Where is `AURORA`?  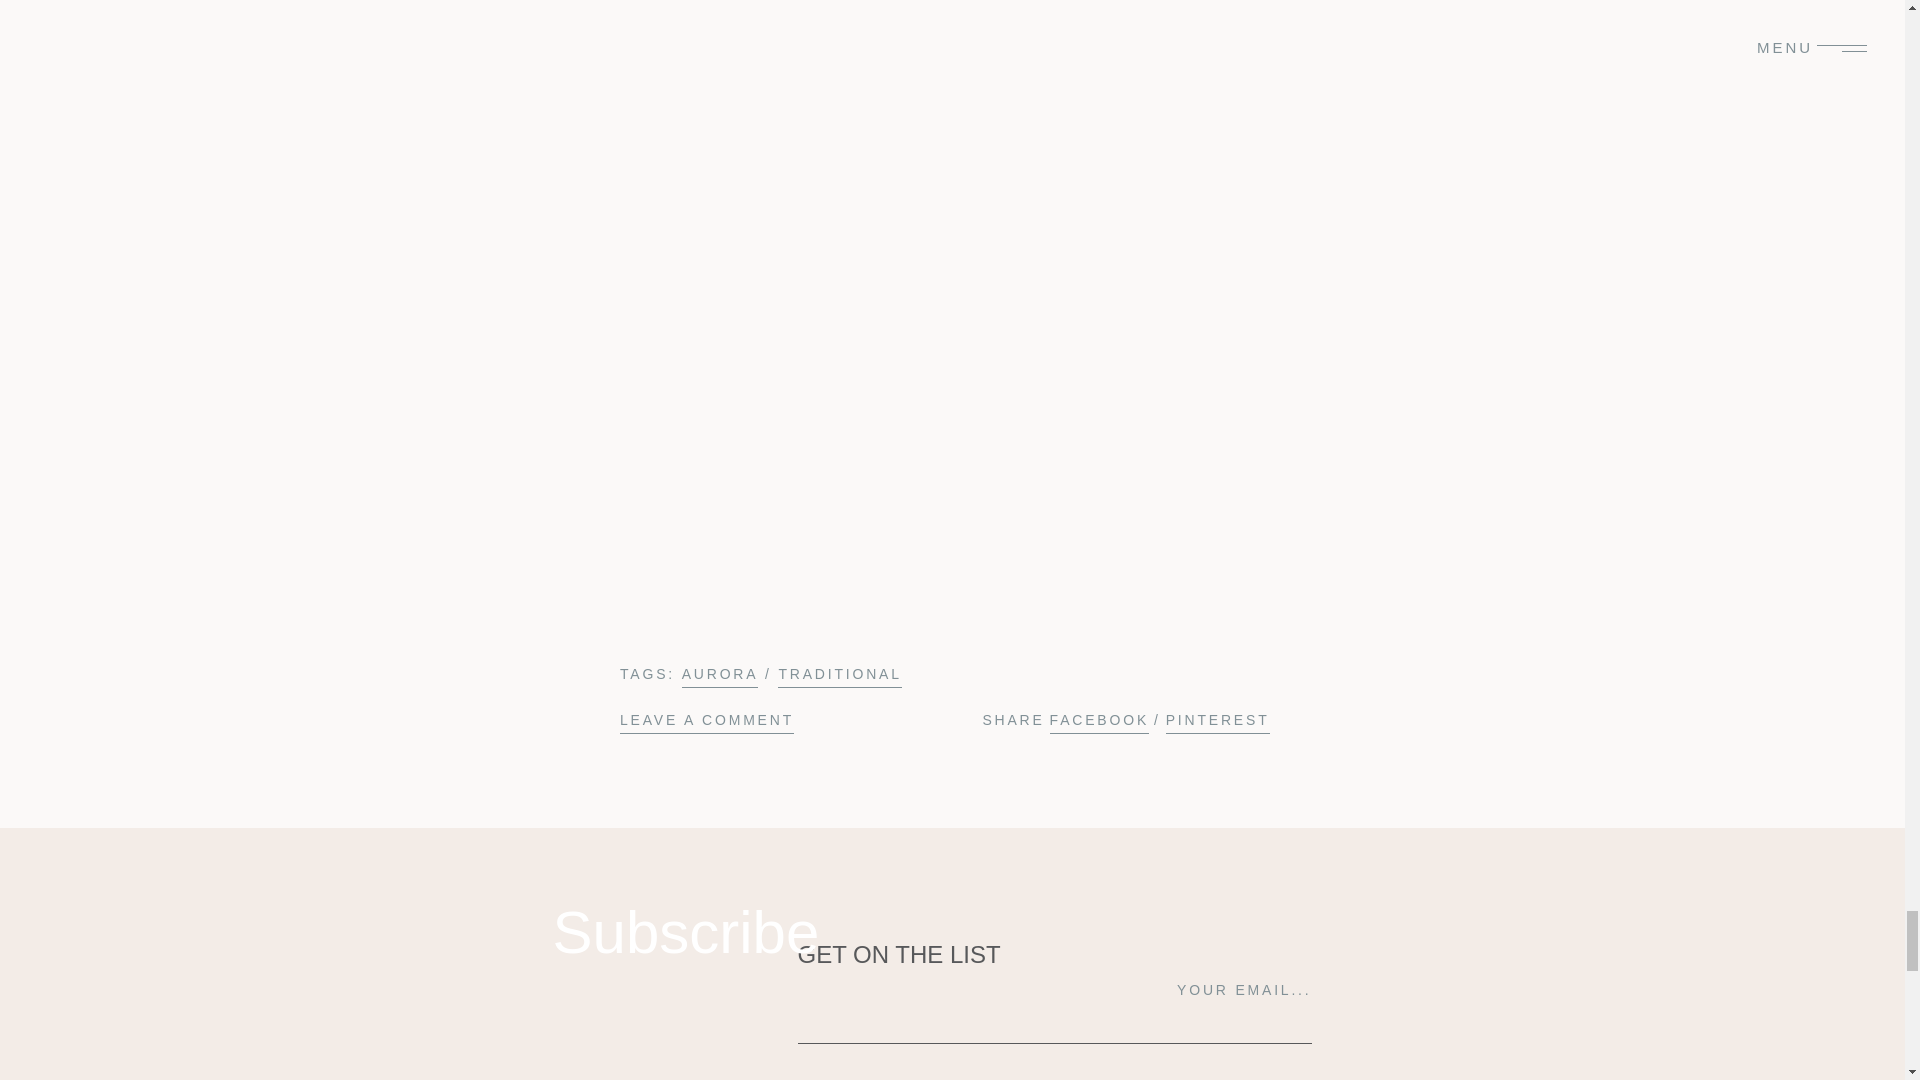
AURORA is located at coordinates (720, 674).